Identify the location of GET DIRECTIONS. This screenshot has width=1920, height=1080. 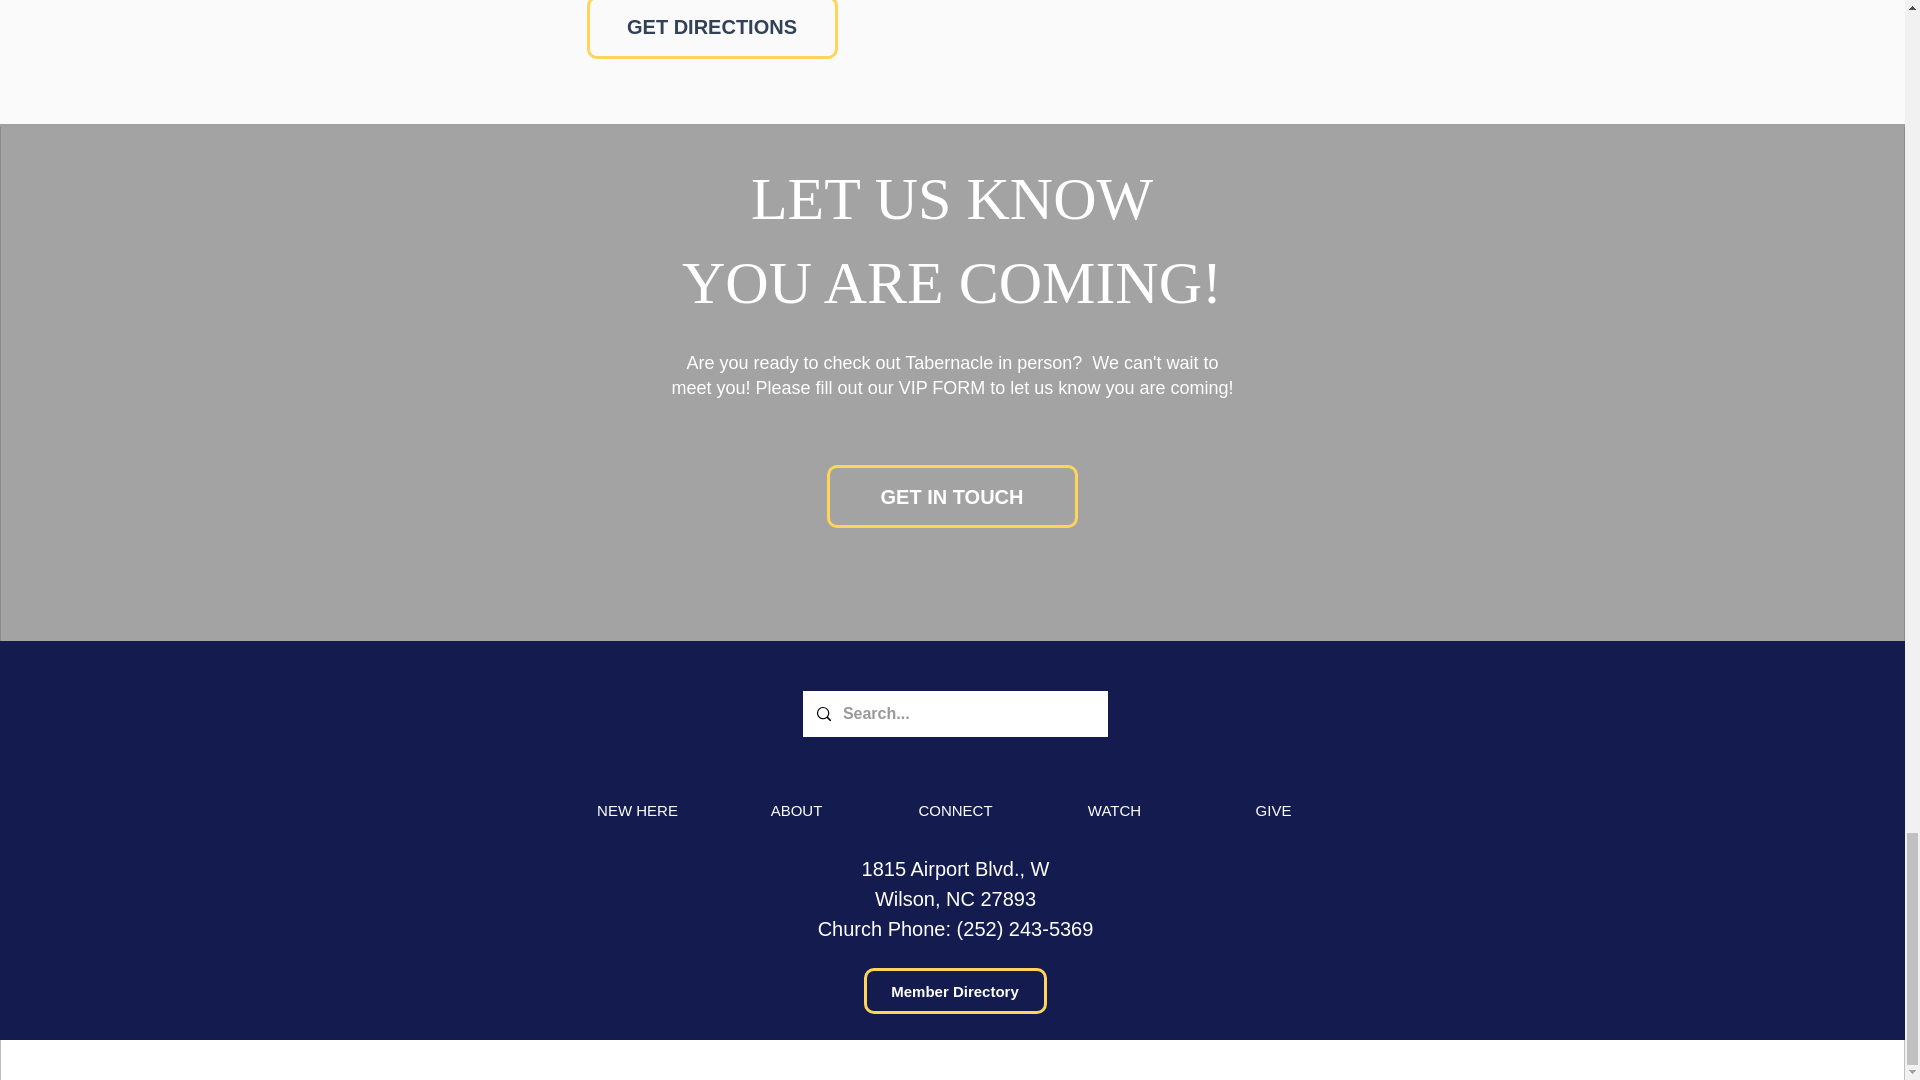
(711, 30).